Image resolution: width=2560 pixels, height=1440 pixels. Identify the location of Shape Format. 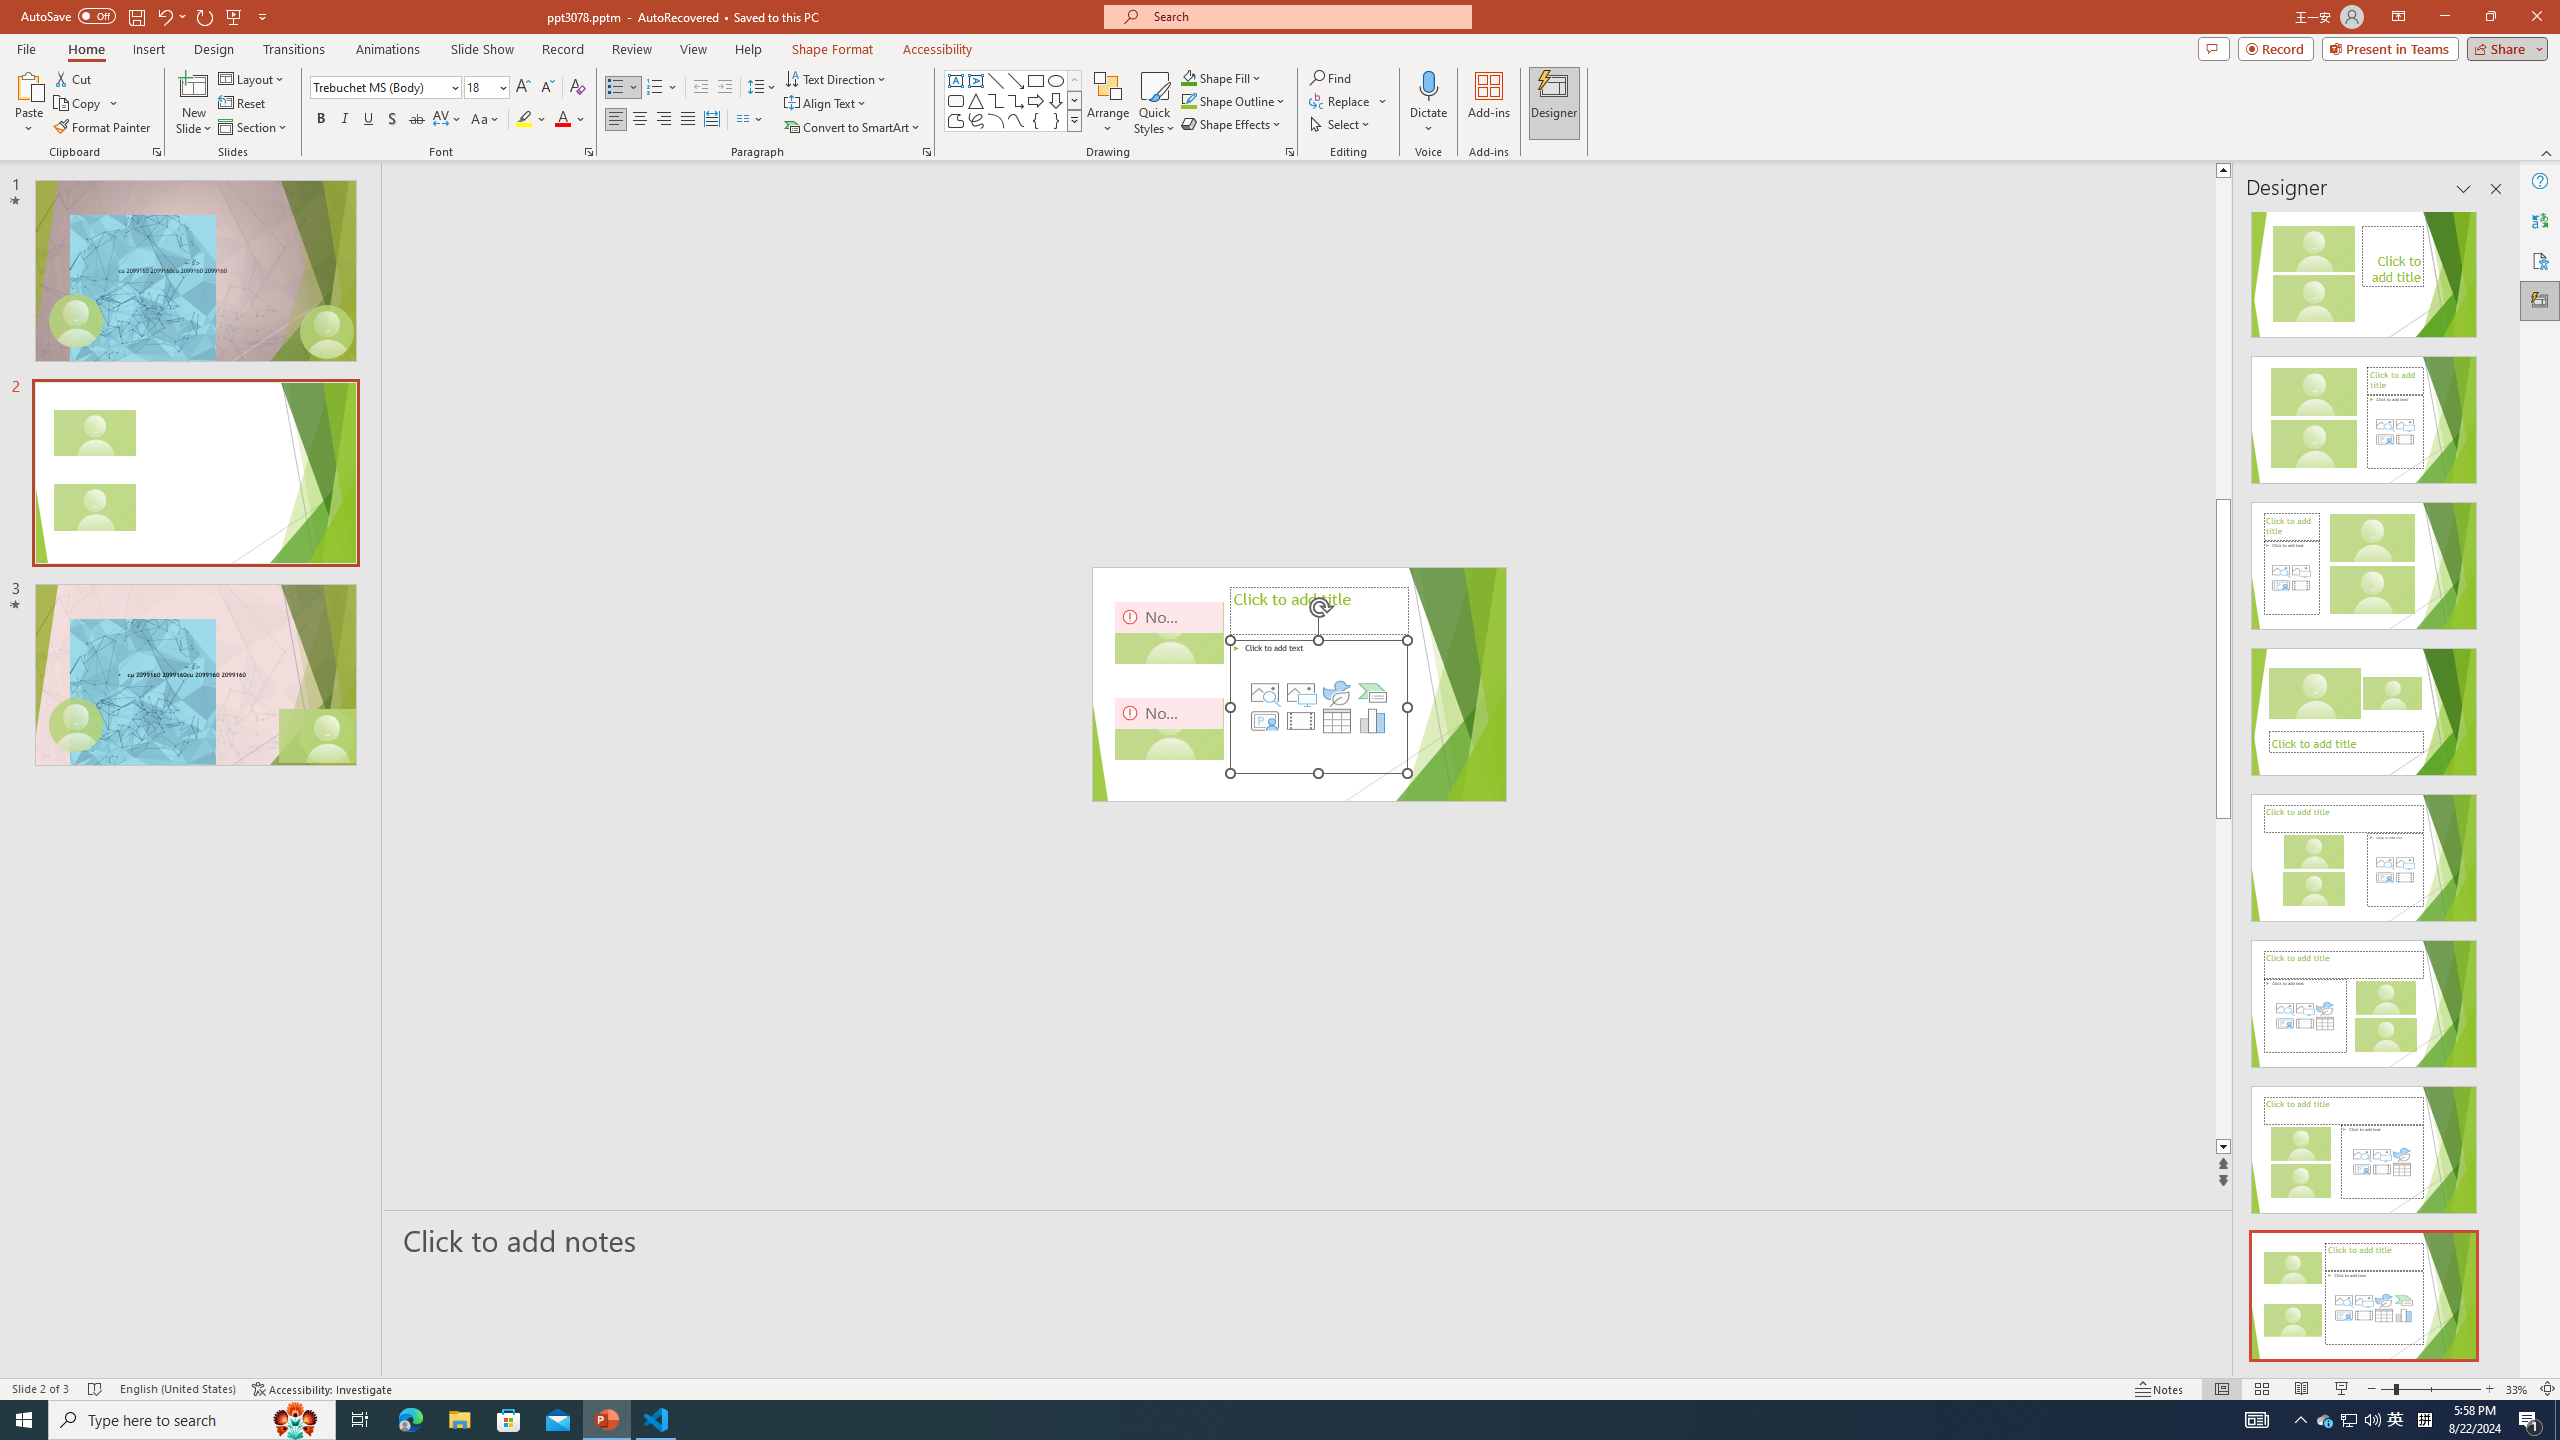
(833, 49).